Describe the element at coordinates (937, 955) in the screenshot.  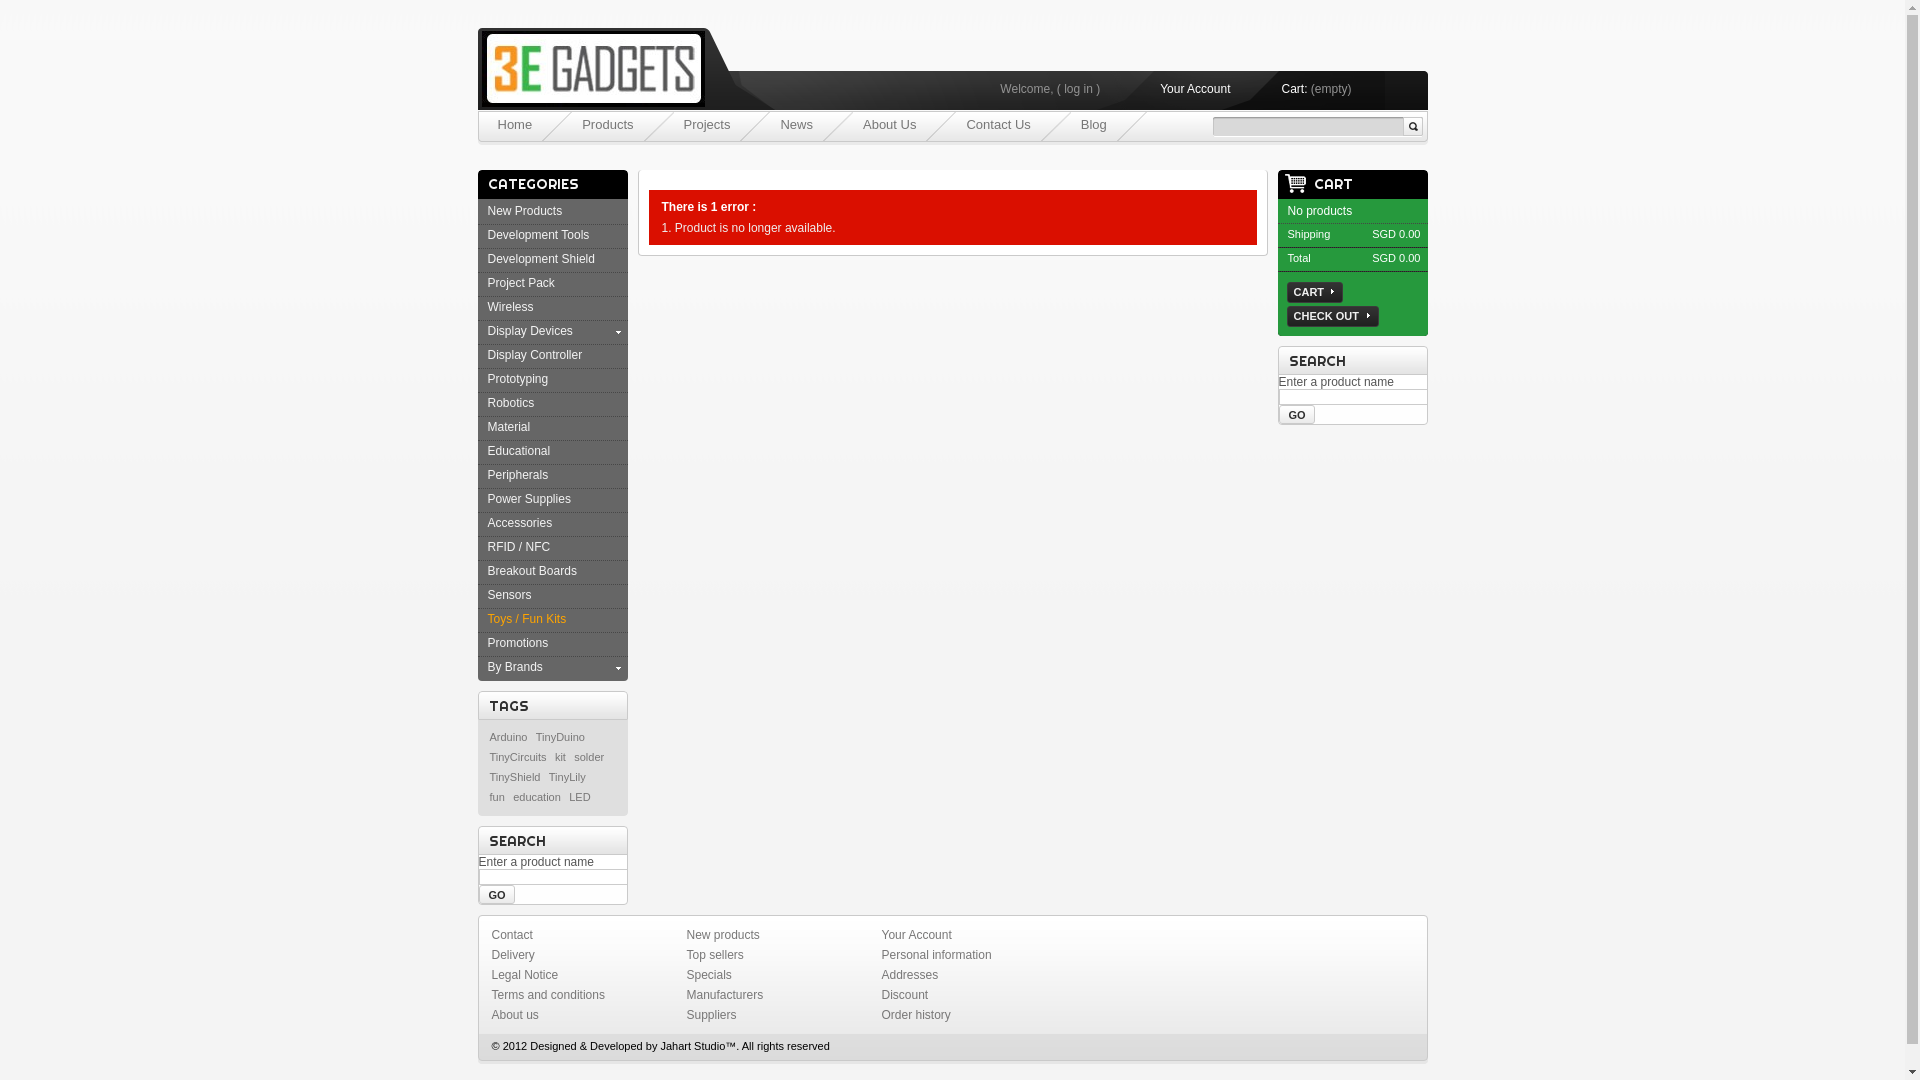
I see `Personal information` at that location.